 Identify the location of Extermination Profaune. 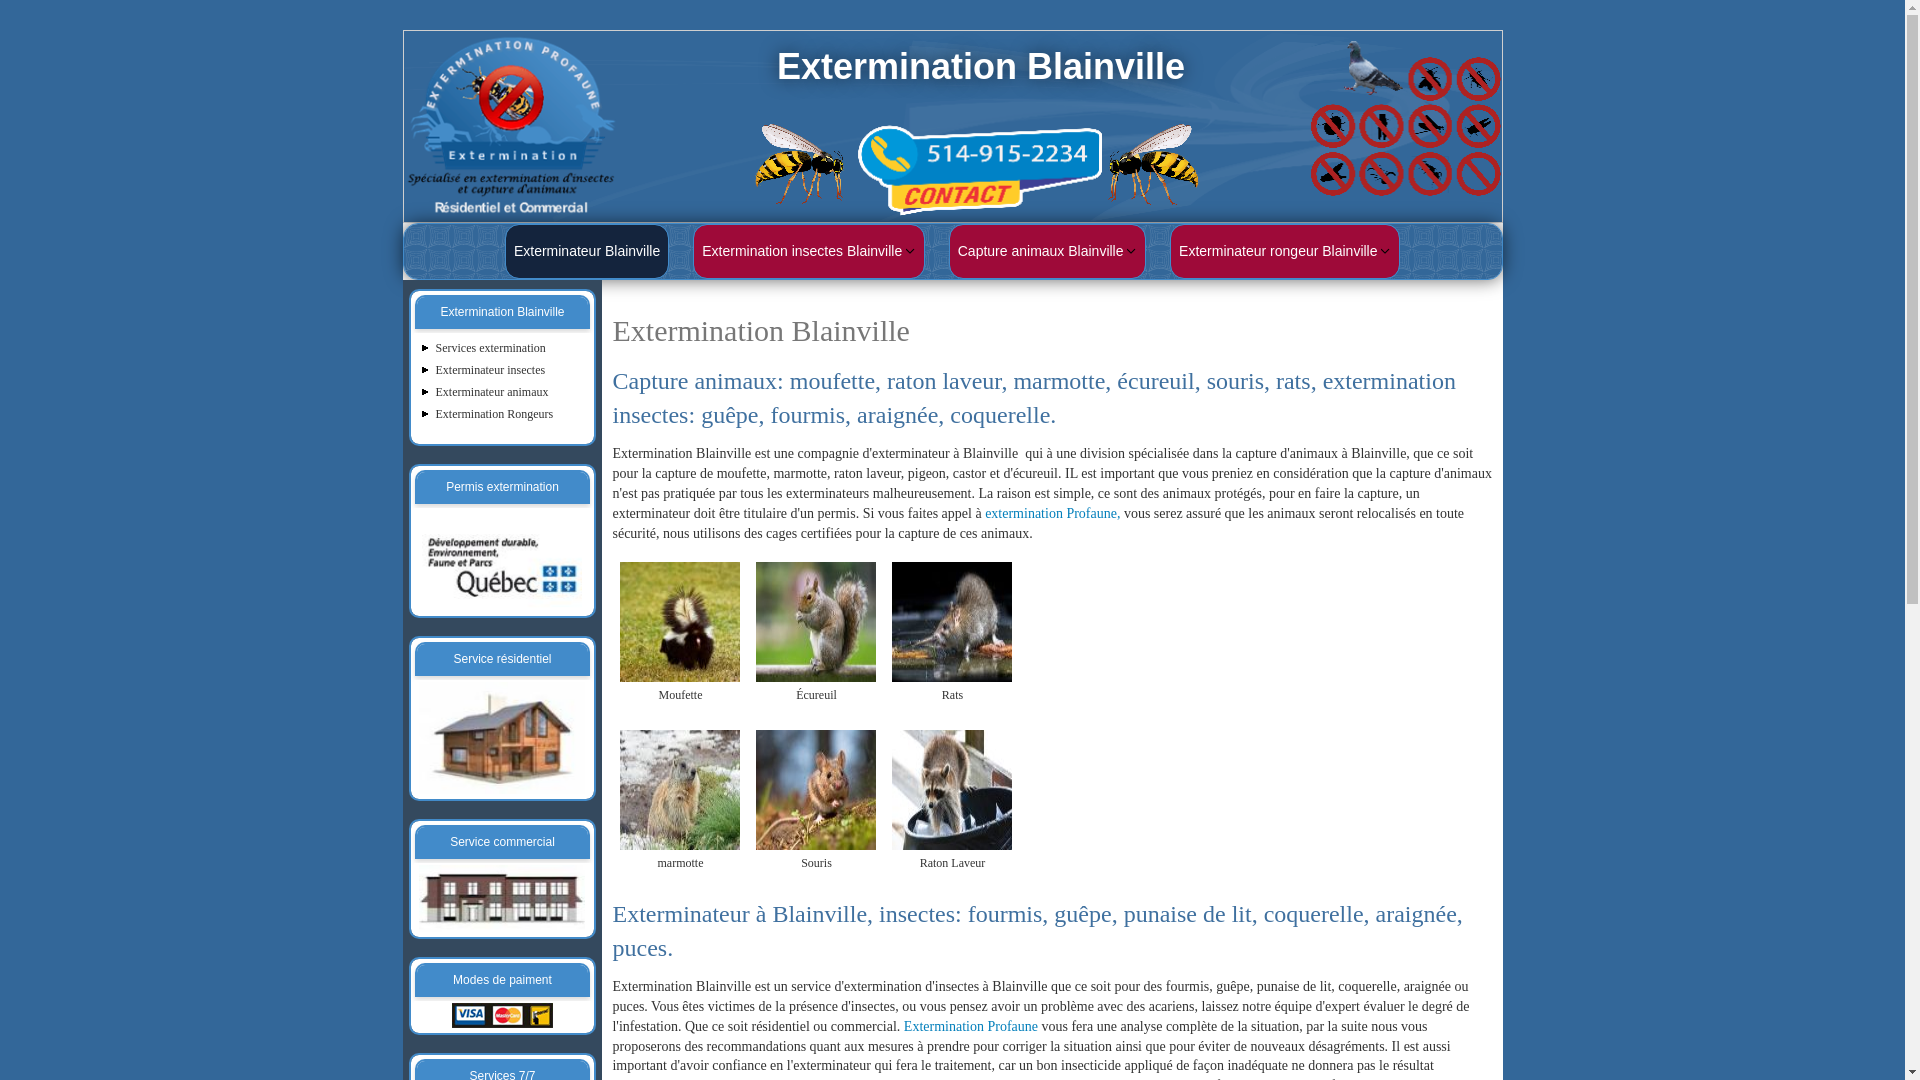
(971, 1026).